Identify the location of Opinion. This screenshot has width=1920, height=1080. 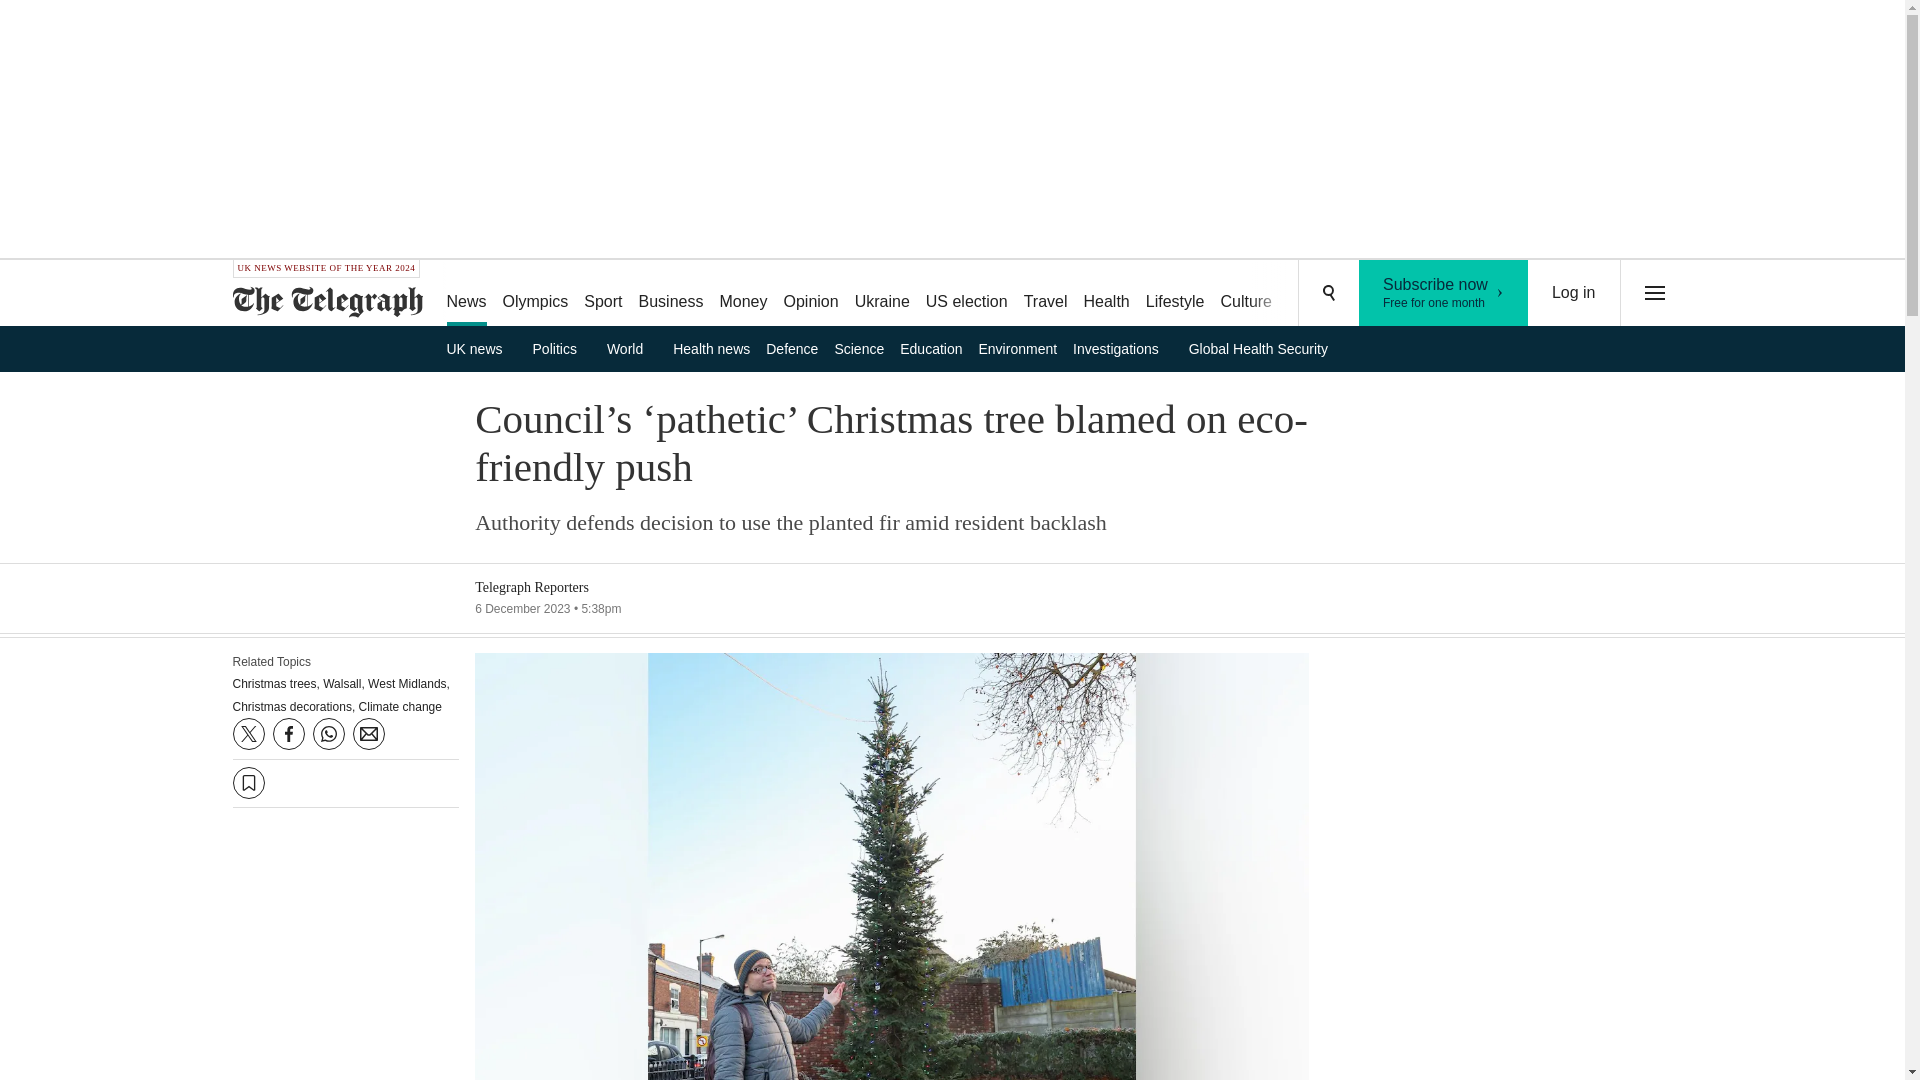
(810, 294).